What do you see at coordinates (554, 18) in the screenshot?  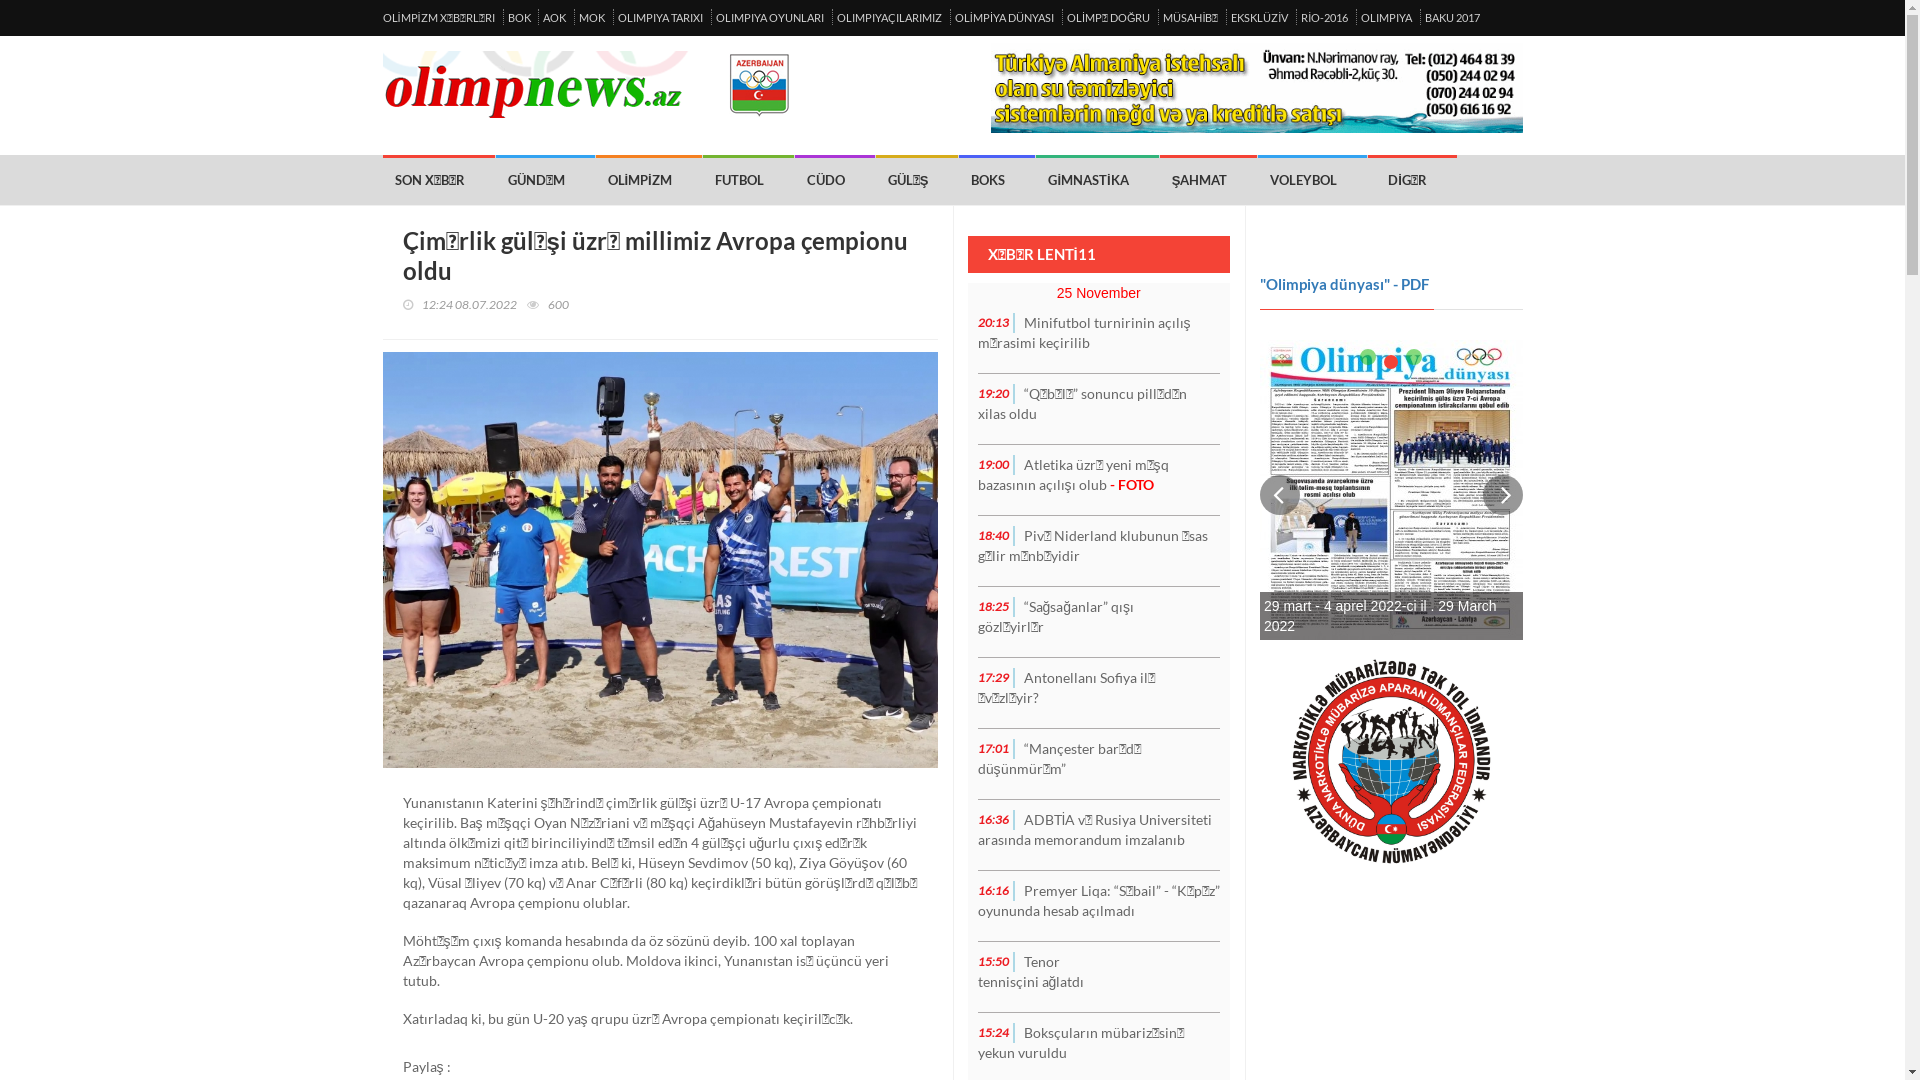 I see `AOK` at bounding box center [554, 18].